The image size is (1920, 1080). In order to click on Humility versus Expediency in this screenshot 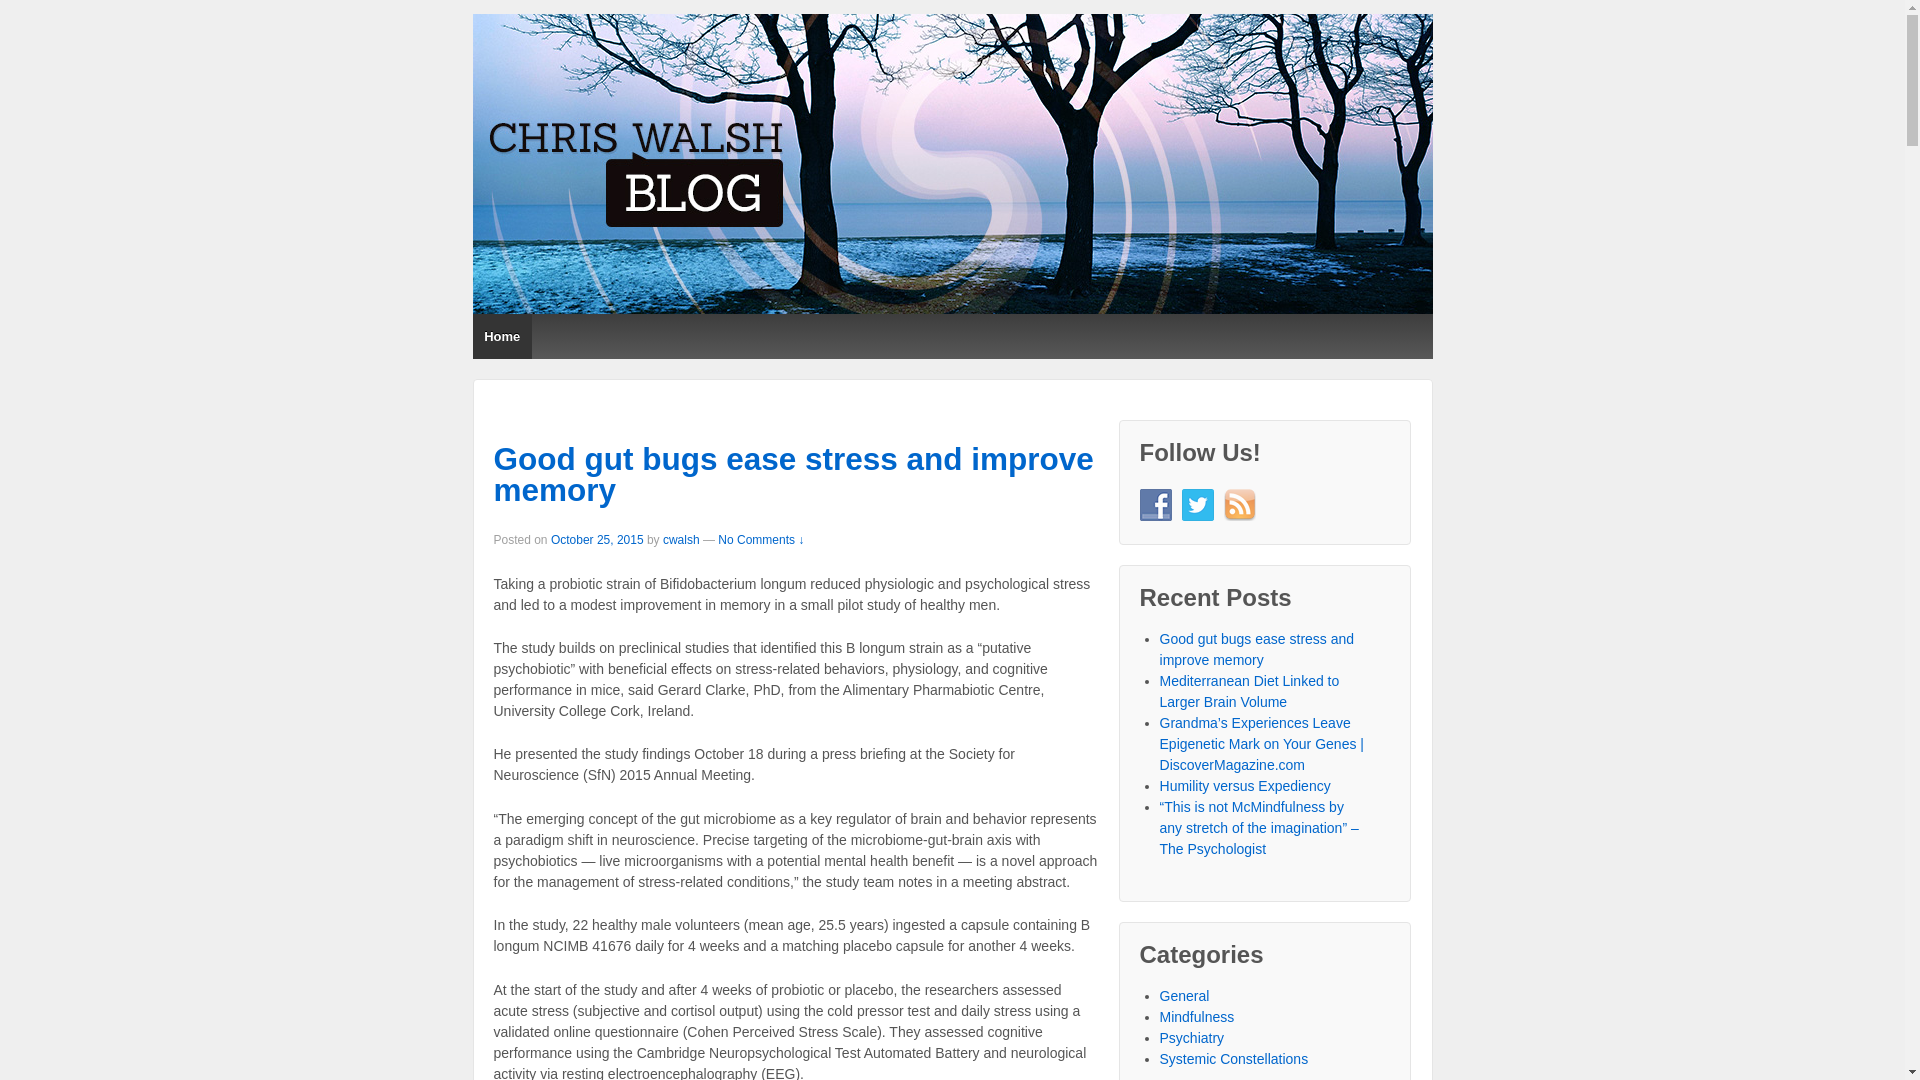, I will do `click(1246, 786)`.